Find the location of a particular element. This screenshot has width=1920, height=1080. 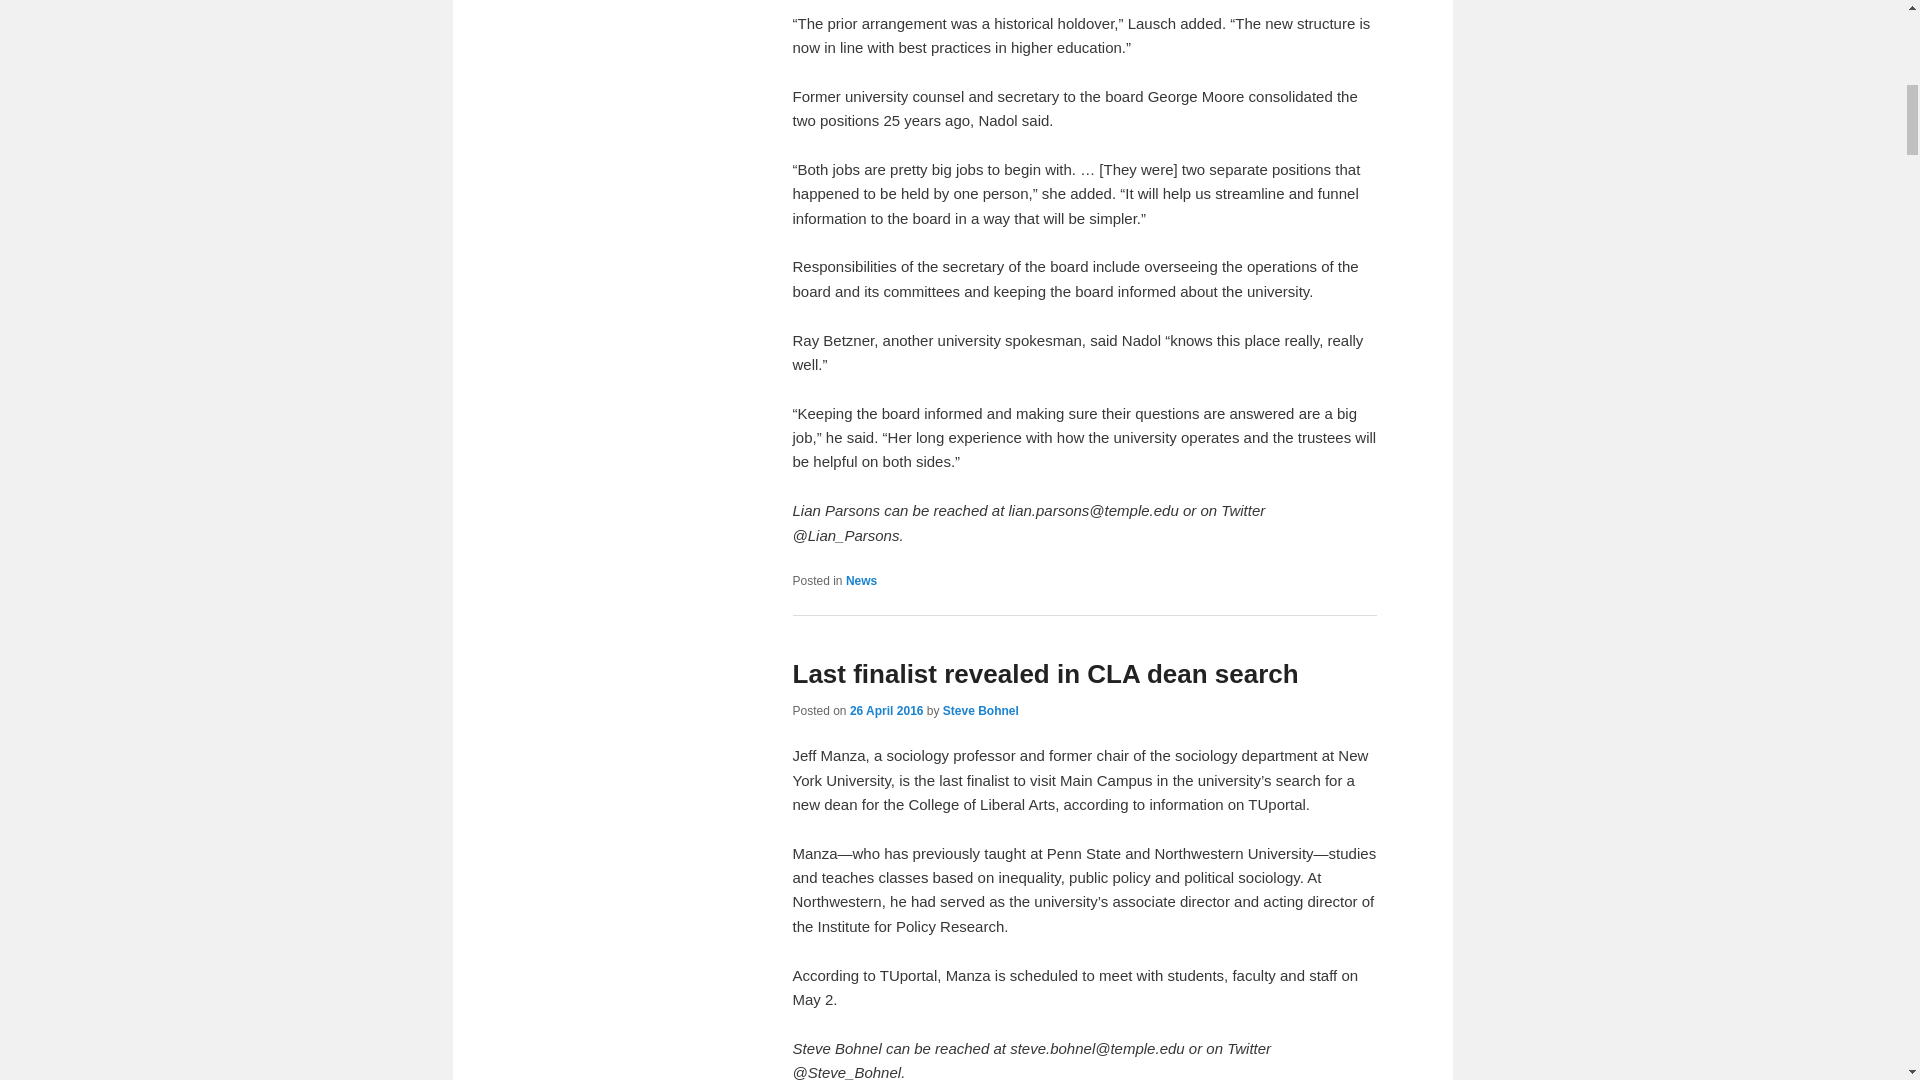

Steve Bohnel is located at coordinates (980, 711).